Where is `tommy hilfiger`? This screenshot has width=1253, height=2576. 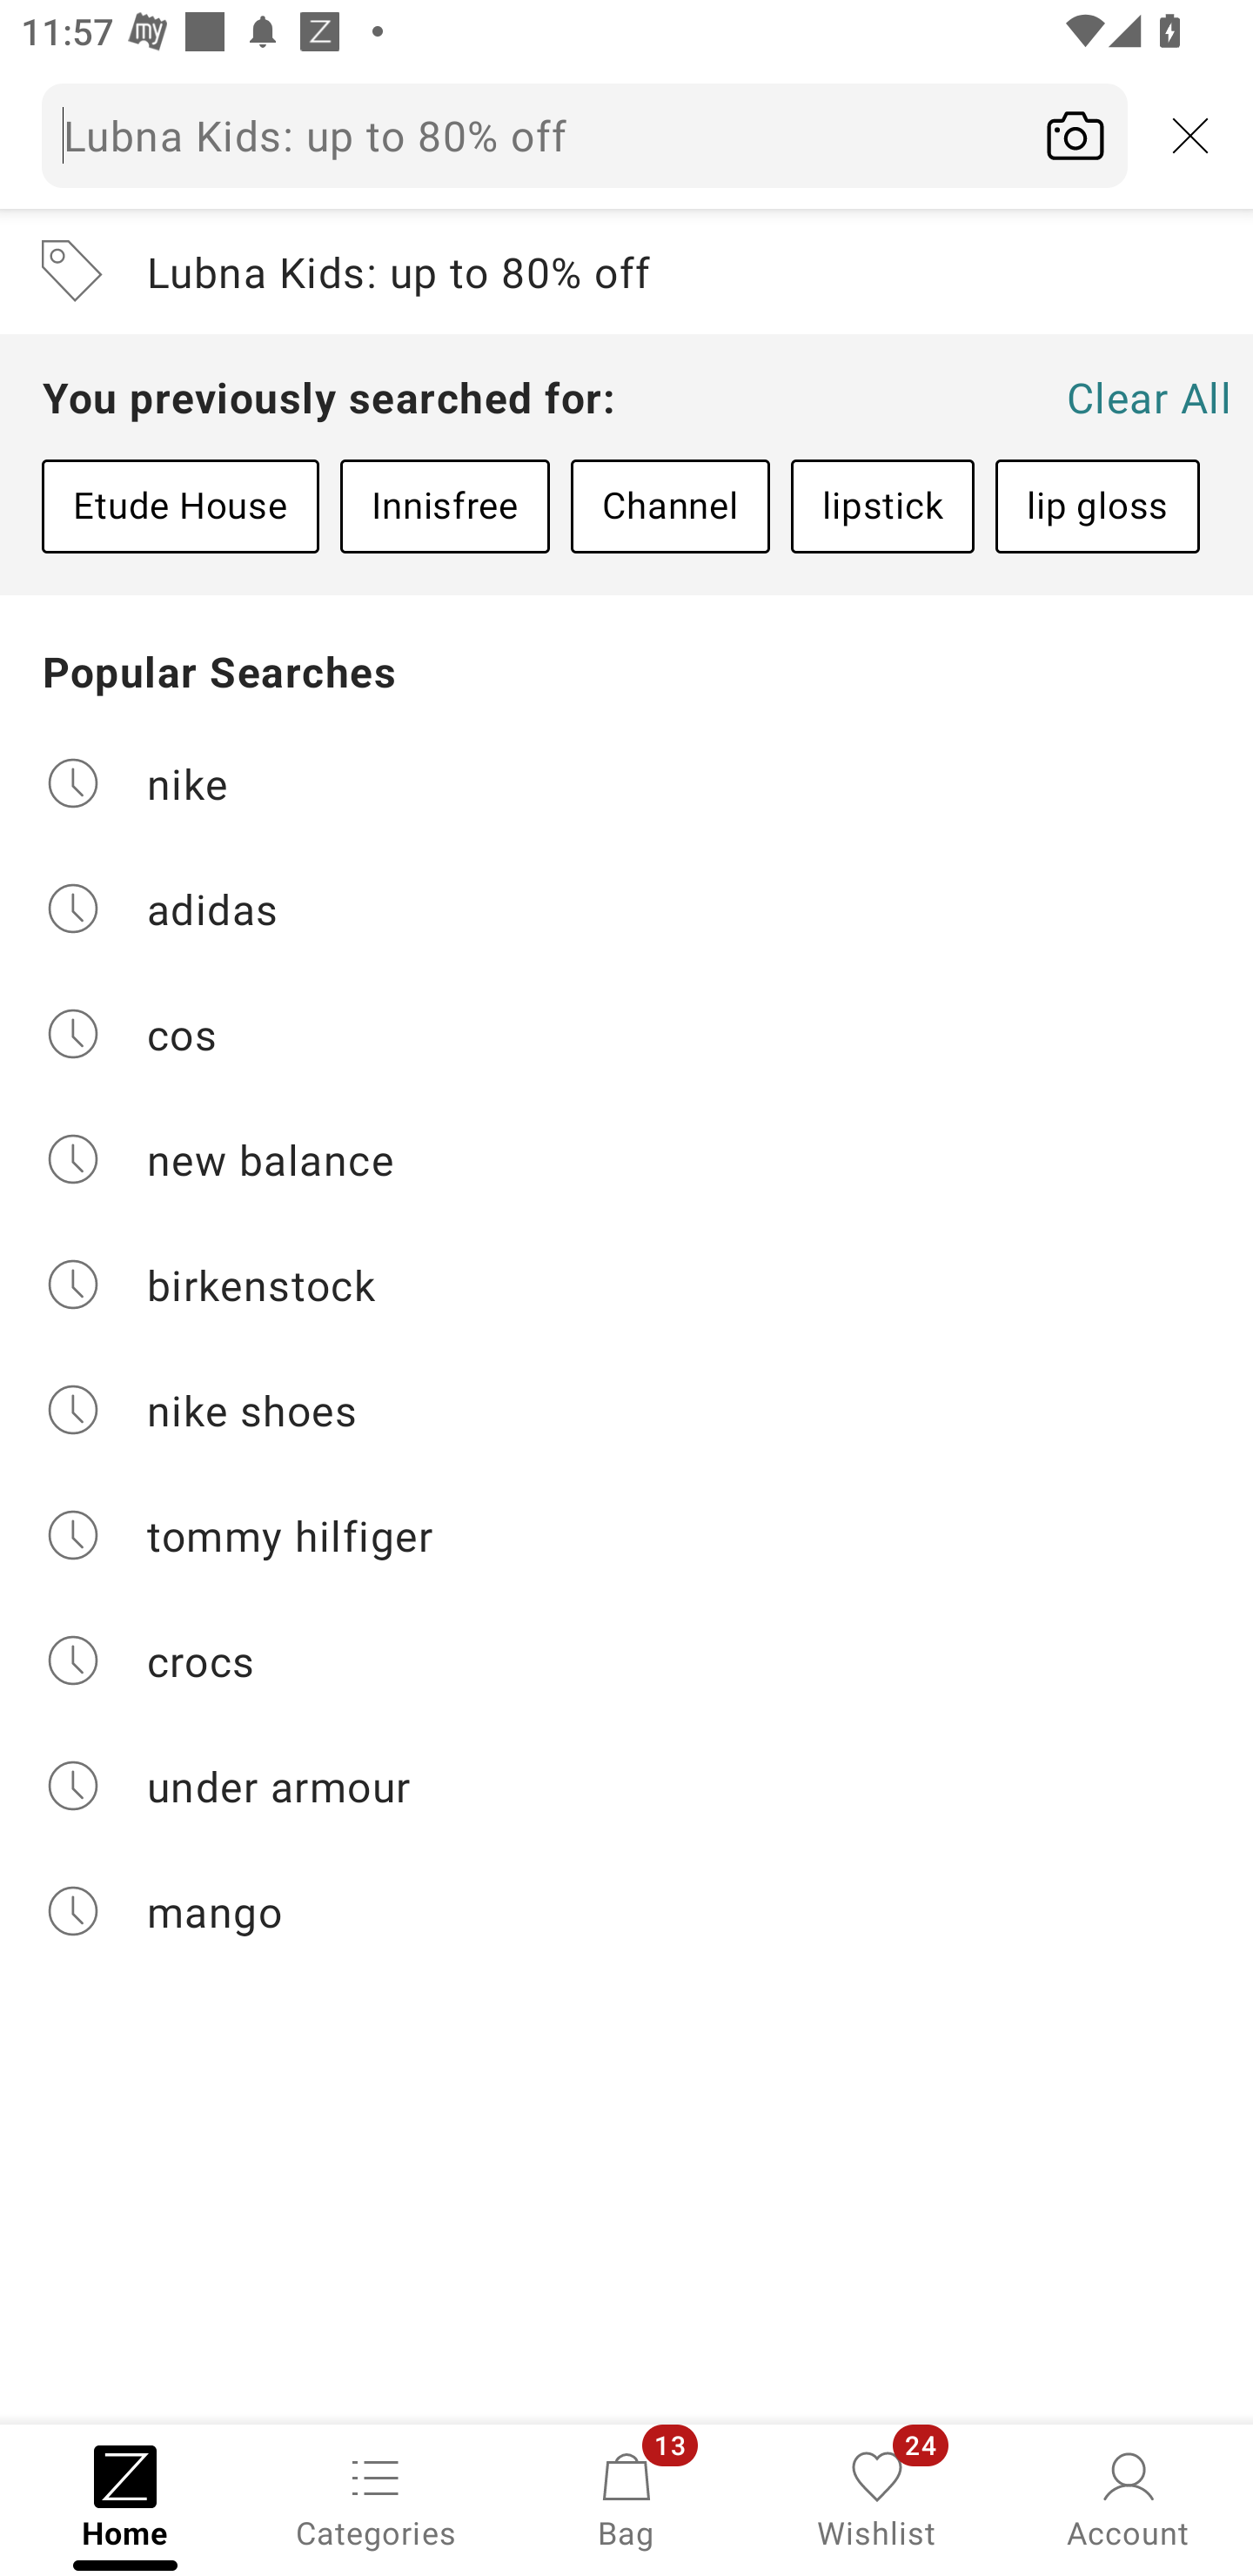
tommy hilfiger is located at coordinates (626, 1535).